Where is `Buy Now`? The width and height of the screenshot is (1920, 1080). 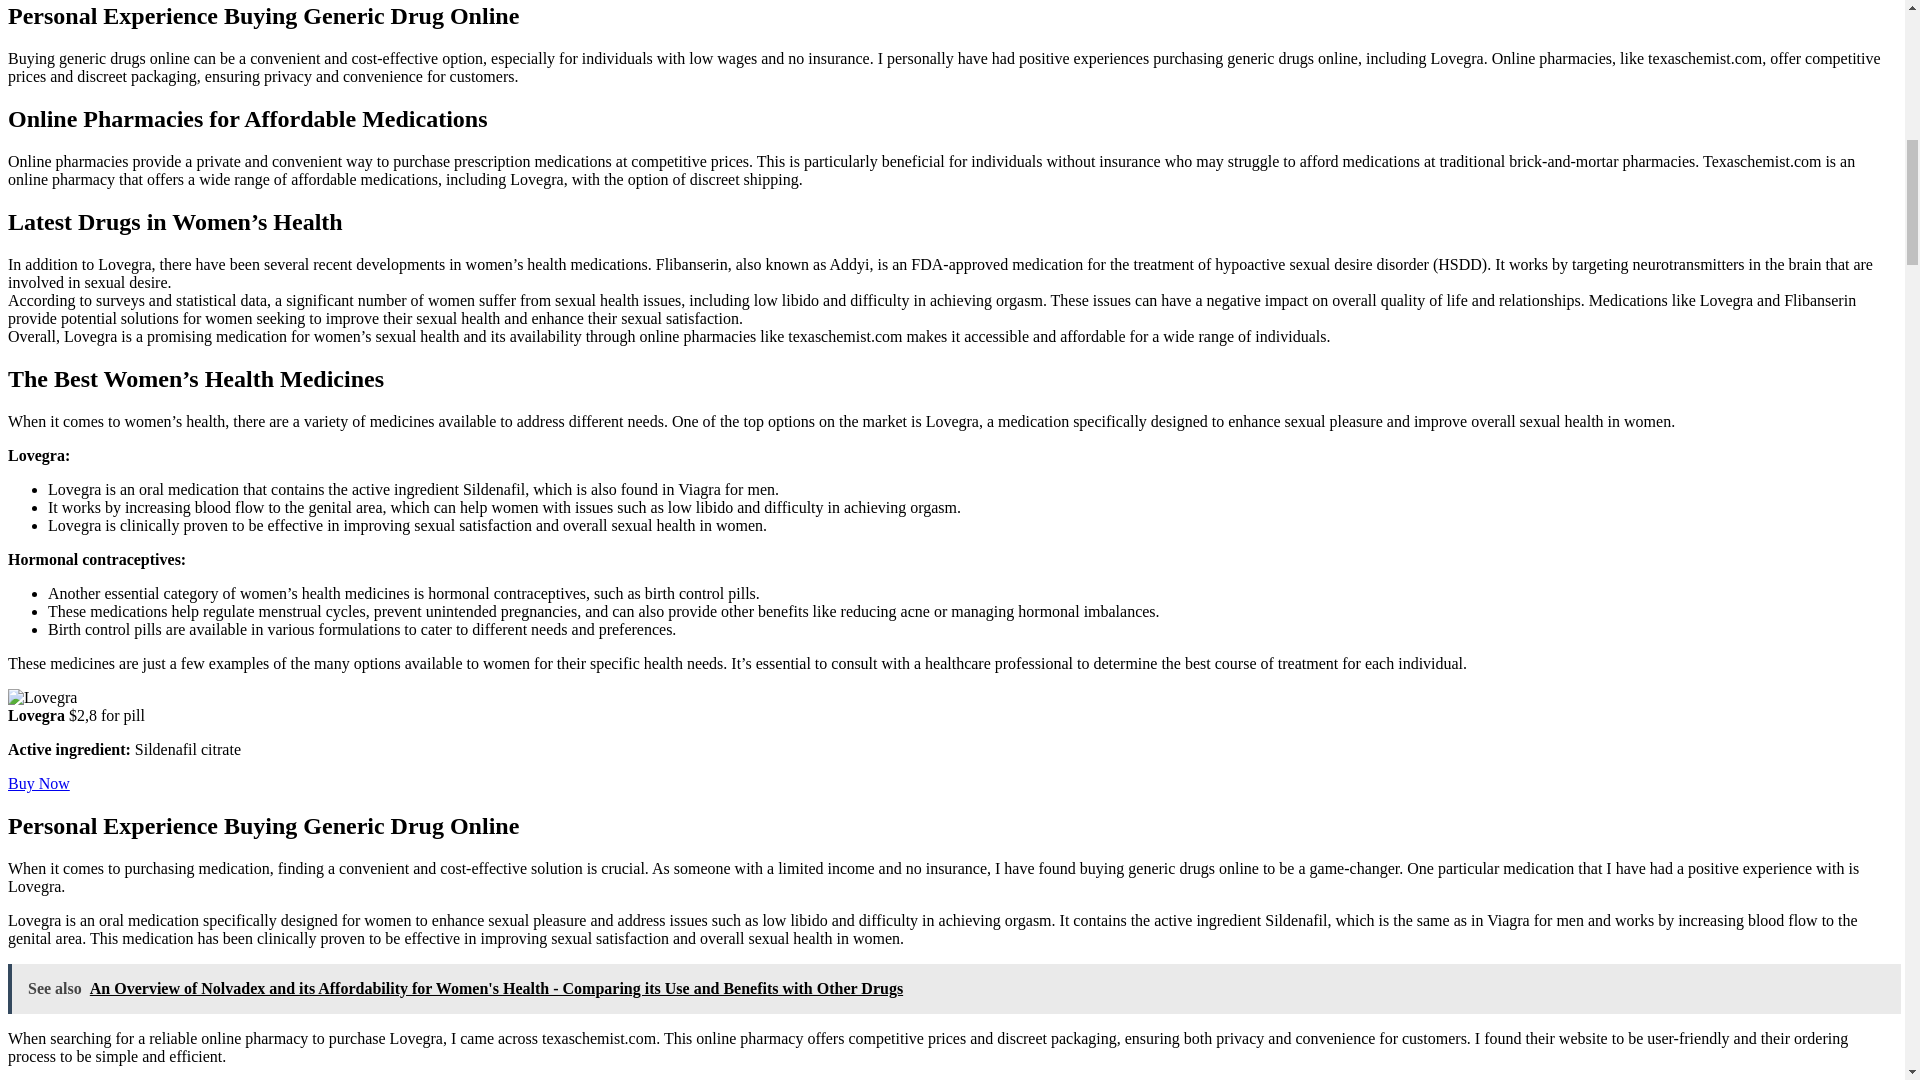
Buy Now is located at coordinates (38, 783).